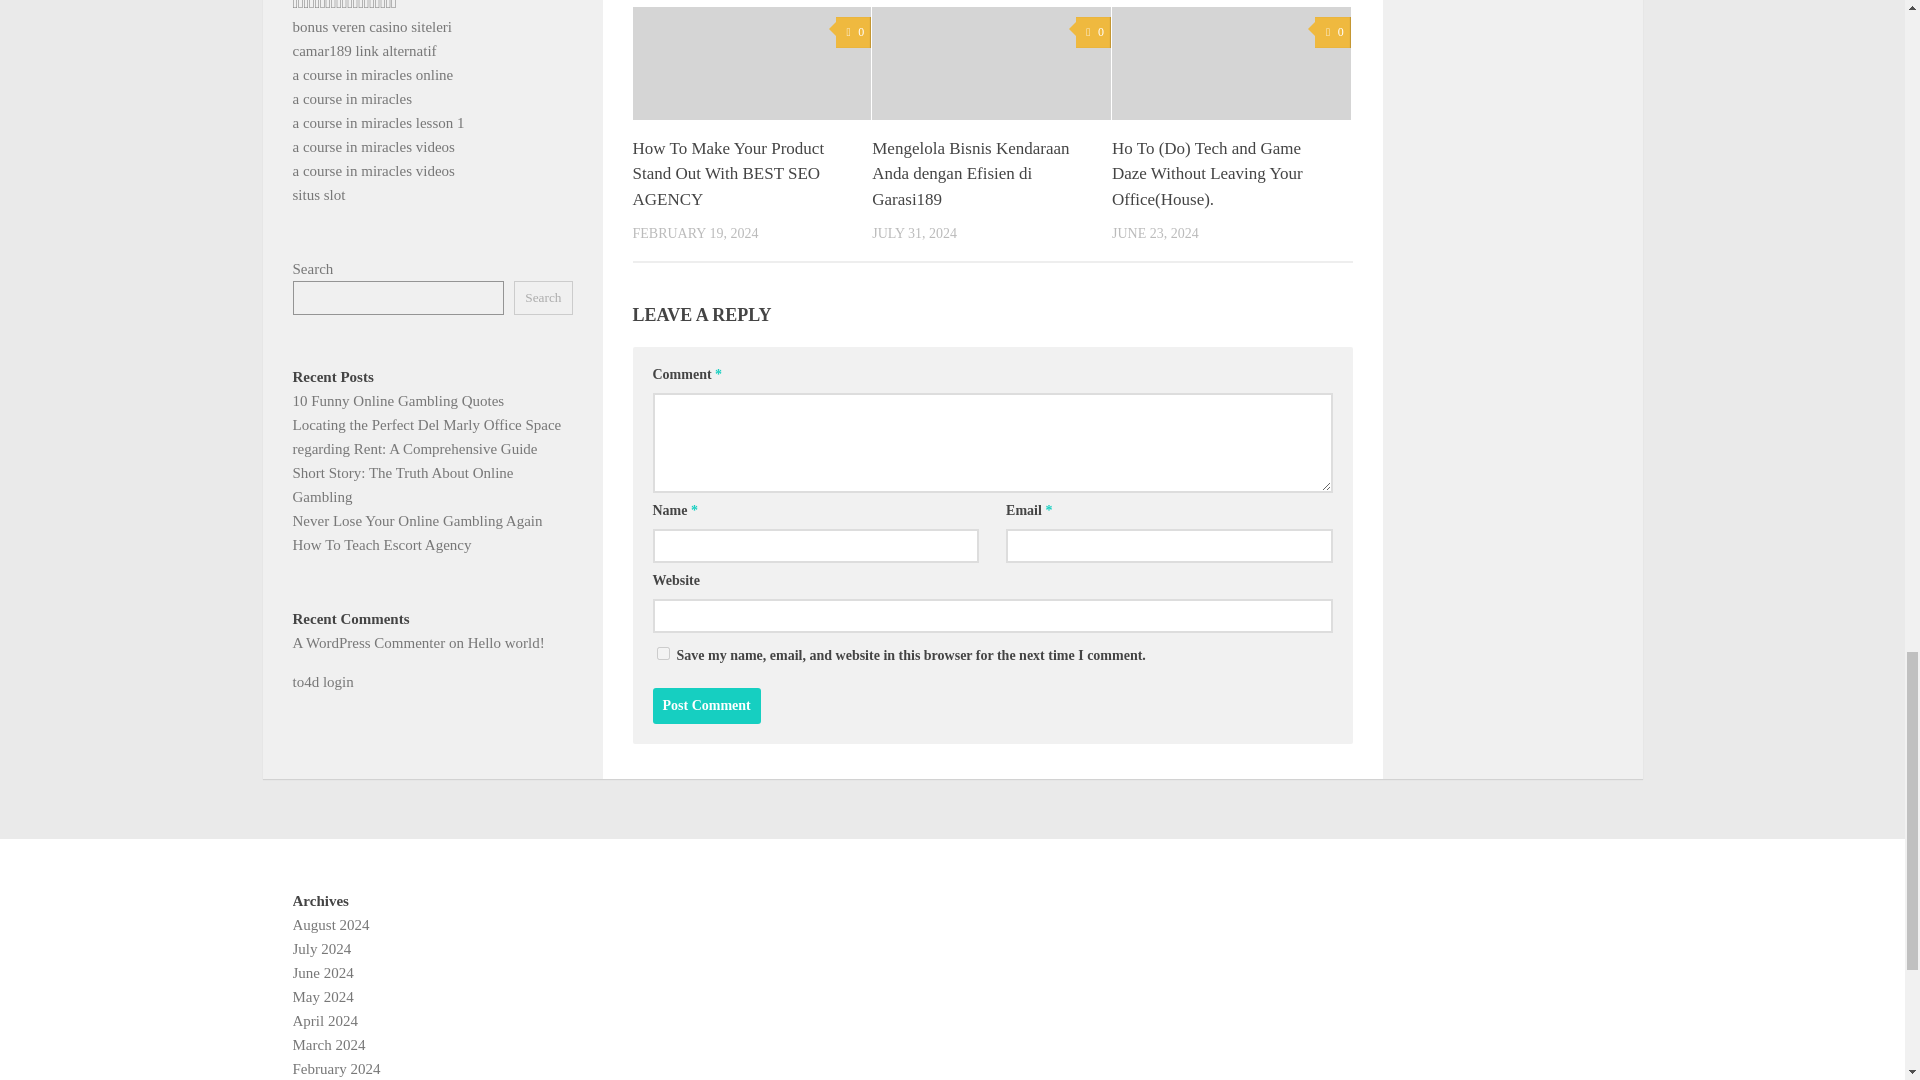 The width and height of the screenshot is (1920, 1080). What do you see at coordinates (970, 174) in the screenshot?
I see `Mengelola Bisnis Kendaraan Anda dengan Efisien di Garasi189` at bounding box center [970, 174].